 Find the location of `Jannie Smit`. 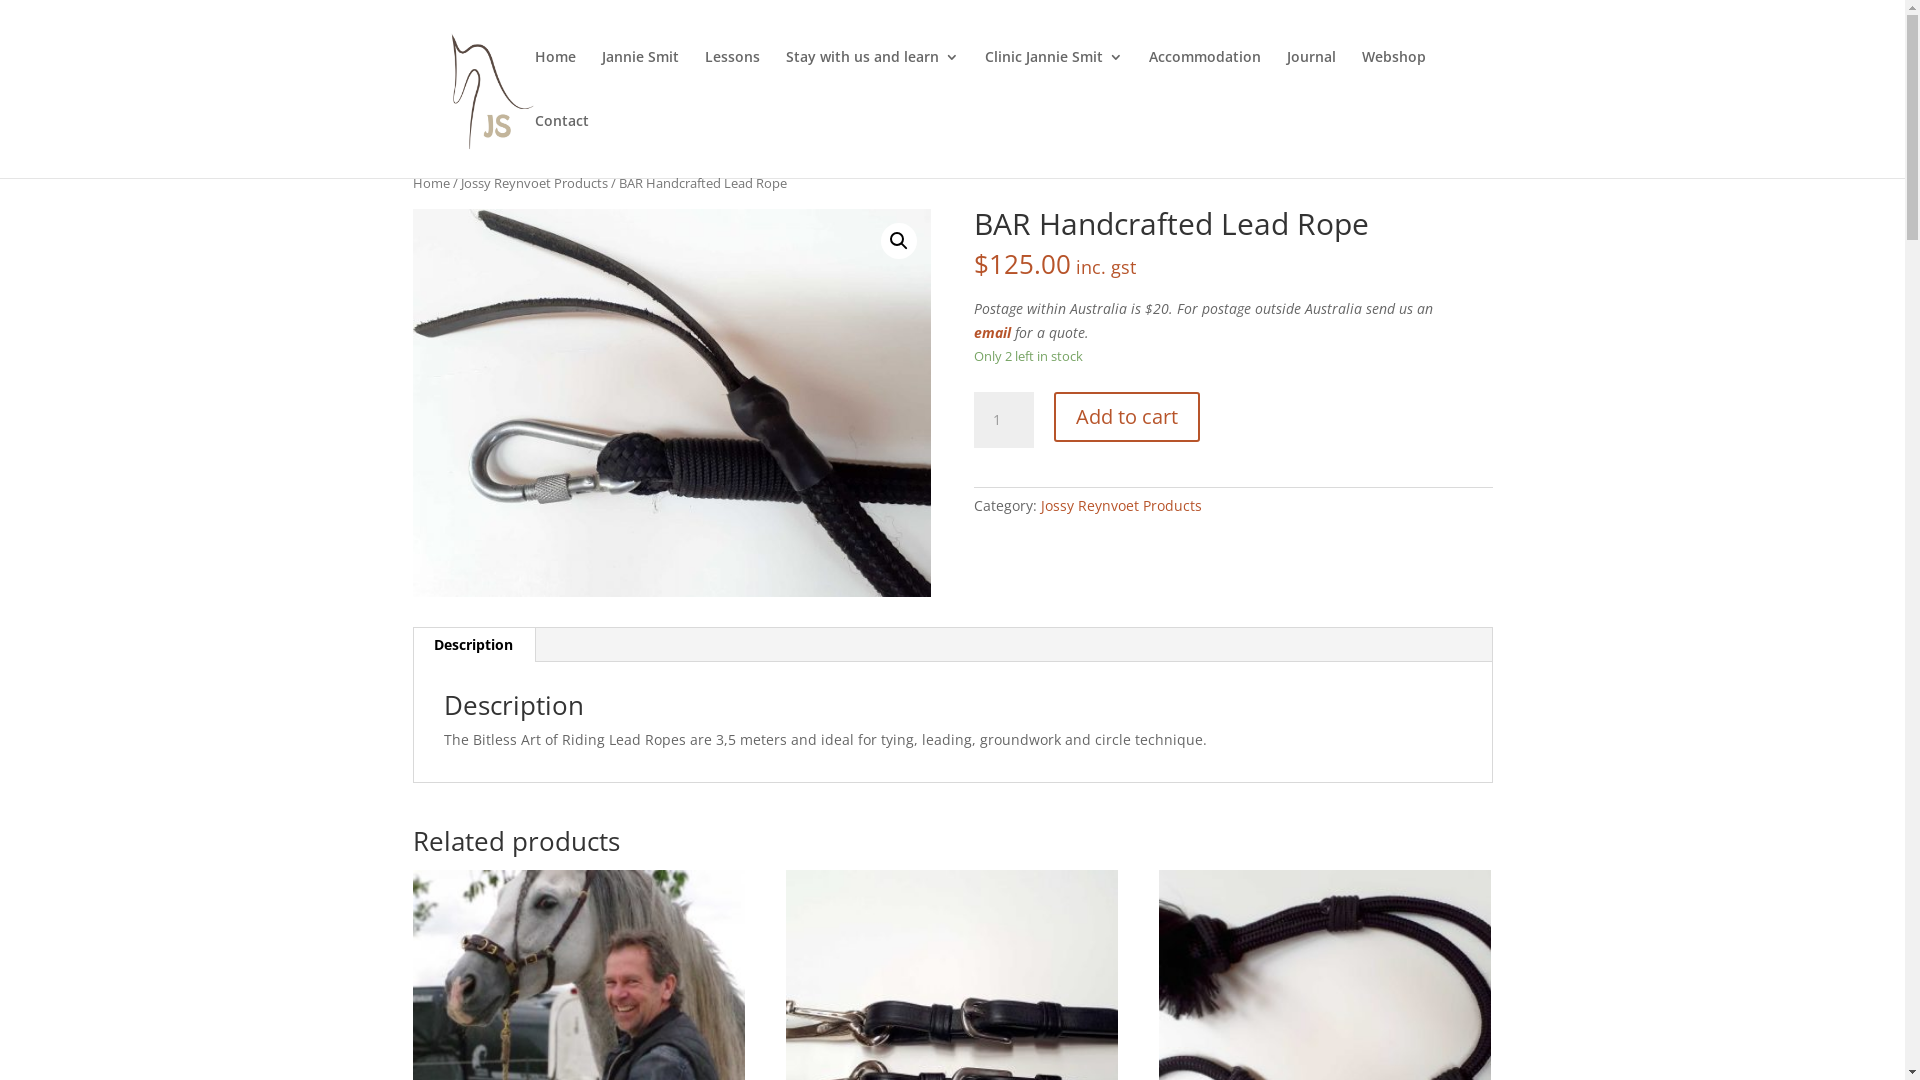

Jannie Smit is located at coordinates (640, 82).